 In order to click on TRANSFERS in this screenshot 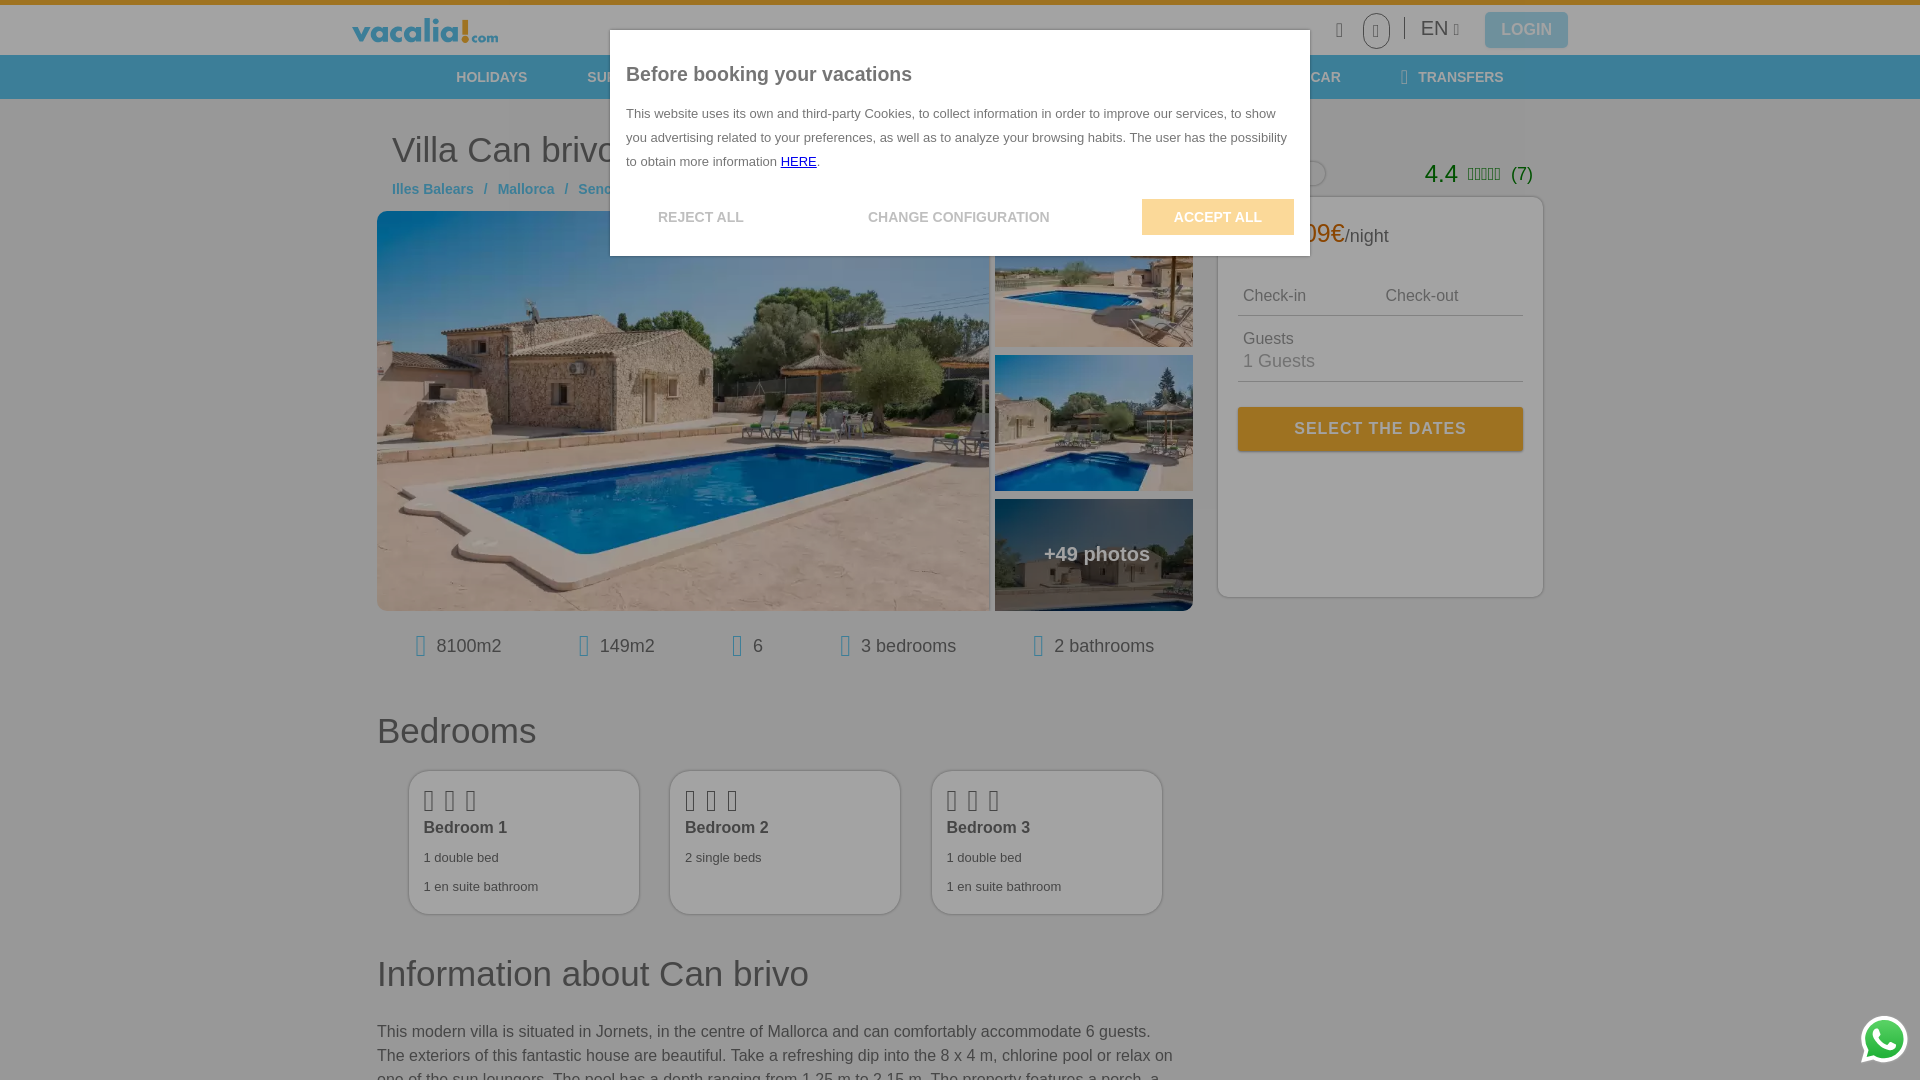, I will do `click(1452, 77)`.